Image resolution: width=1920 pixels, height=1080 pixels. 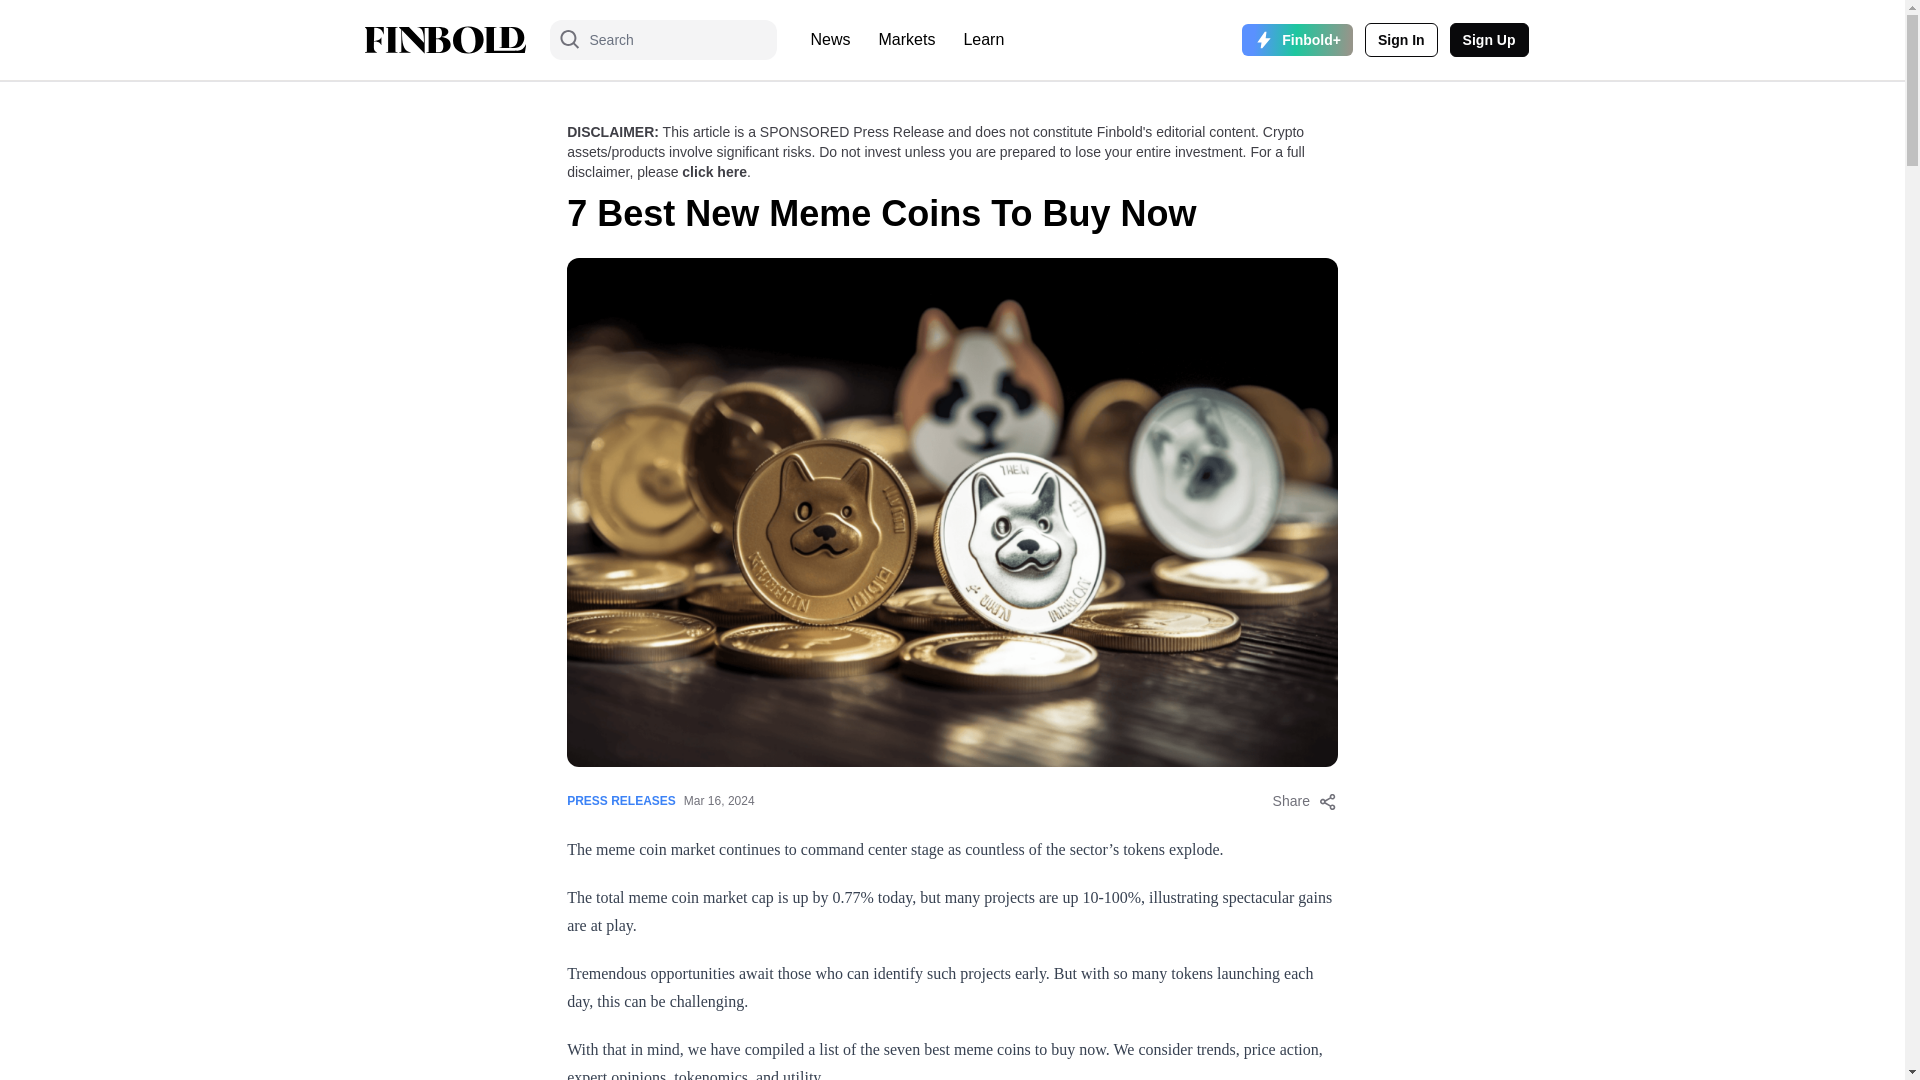 I want to click on Account, so click(x=1402, y=40).